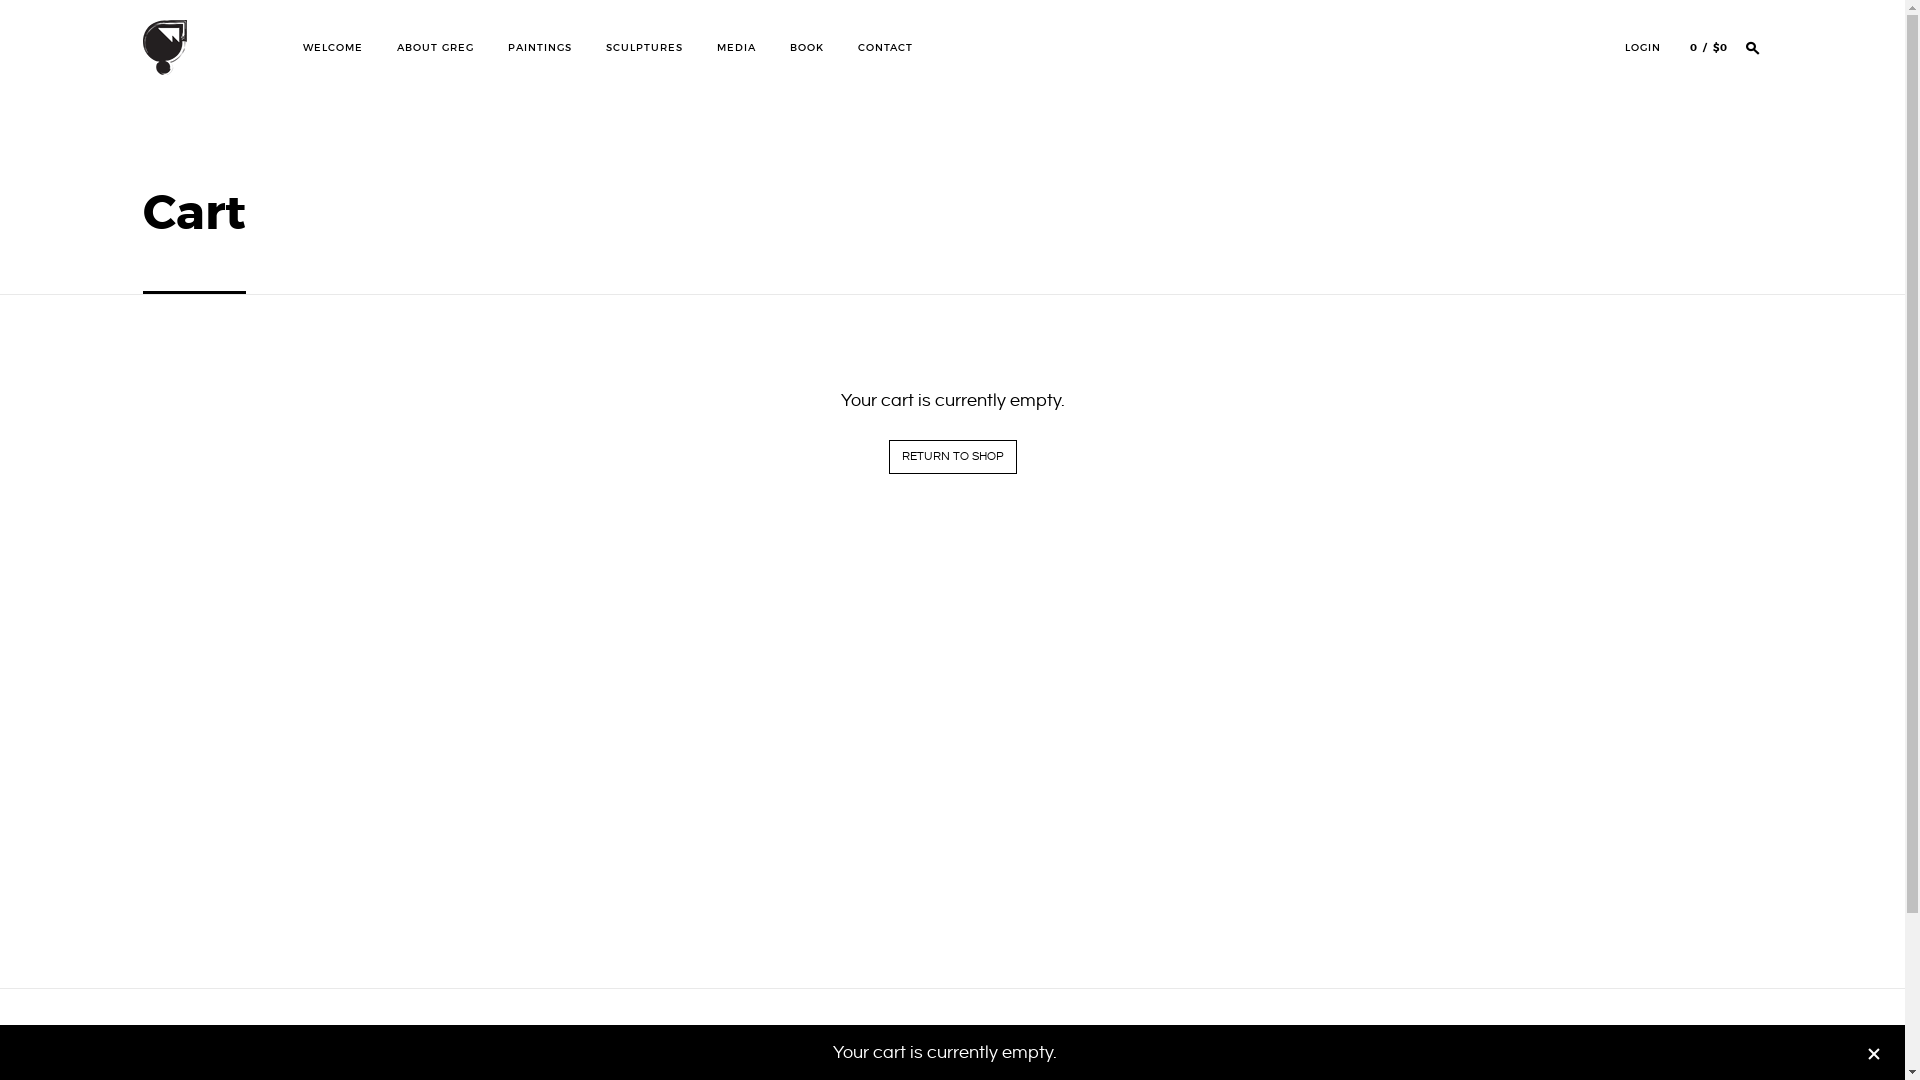  I want to click on WELCOME, so click(332, 48).